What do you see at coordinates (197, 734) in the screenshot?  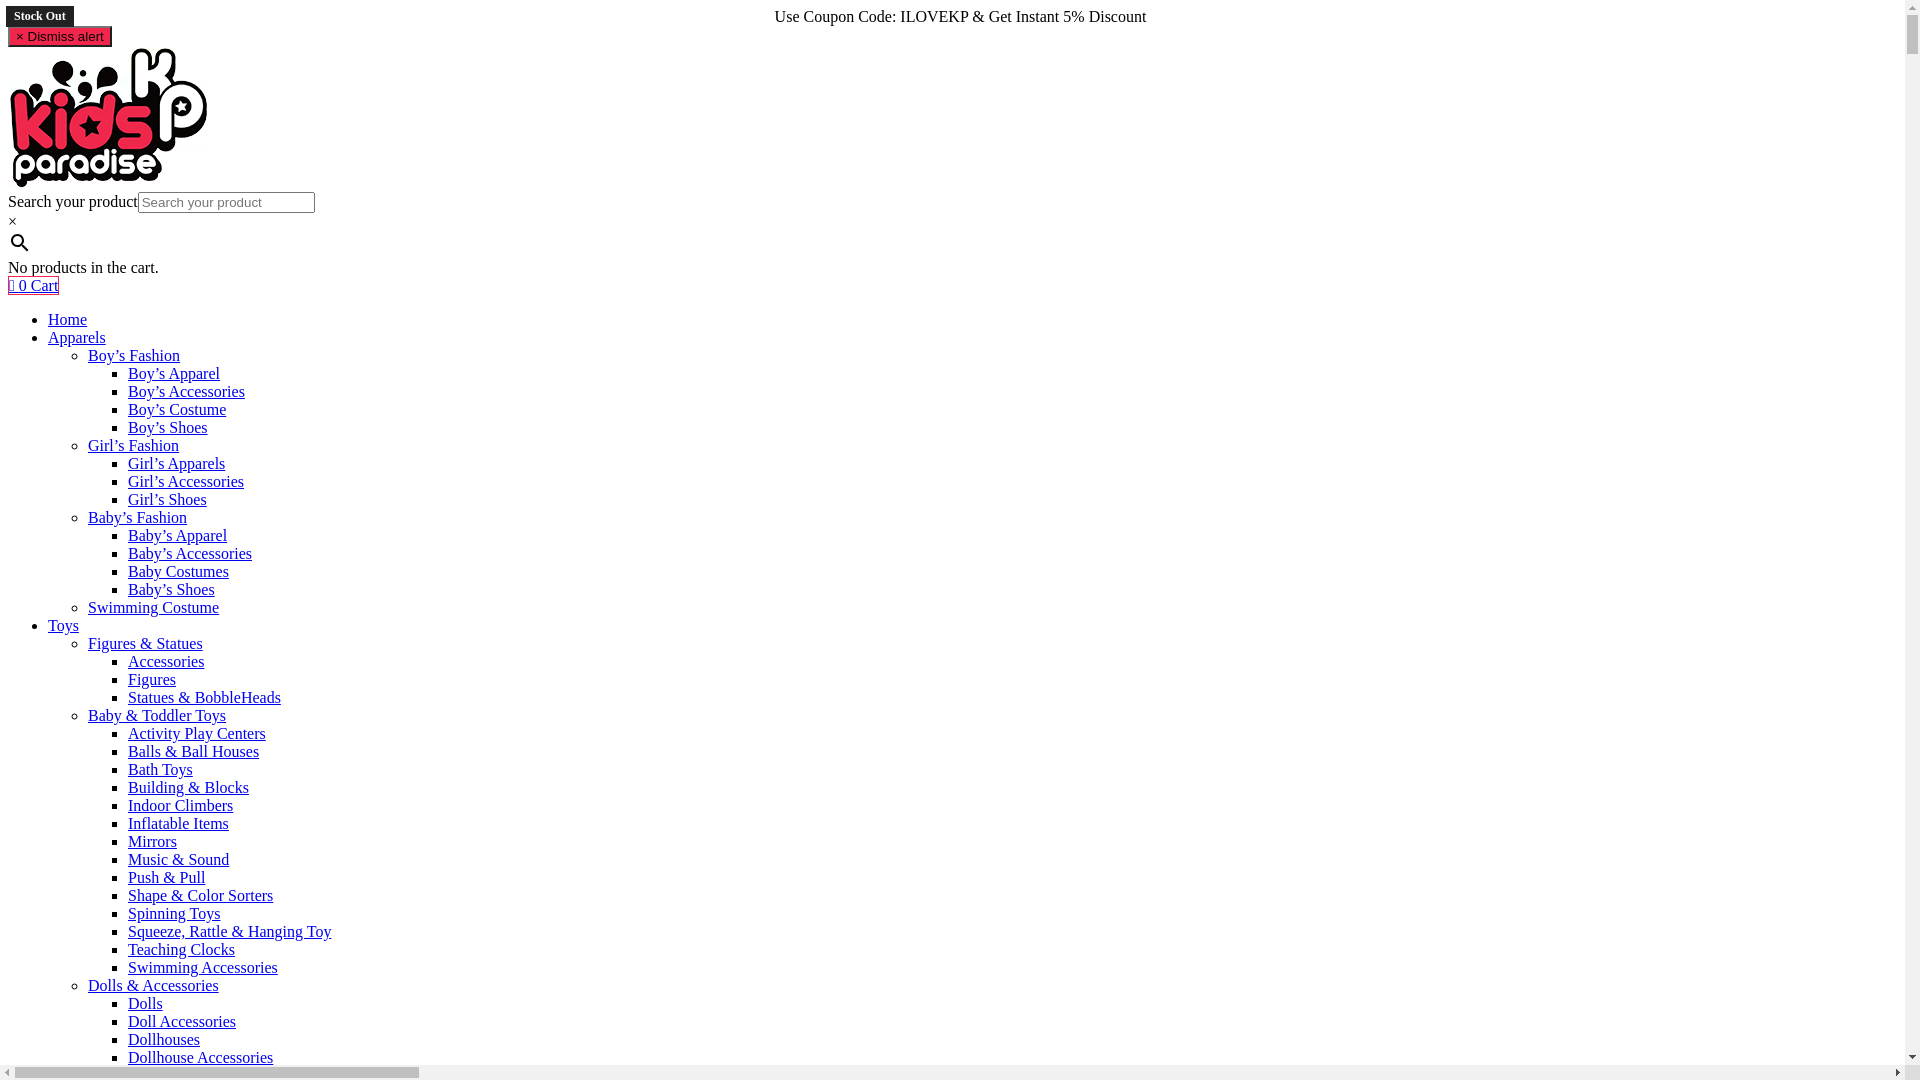 I see `Activity Play Centers` at bounding box center [197, 734].